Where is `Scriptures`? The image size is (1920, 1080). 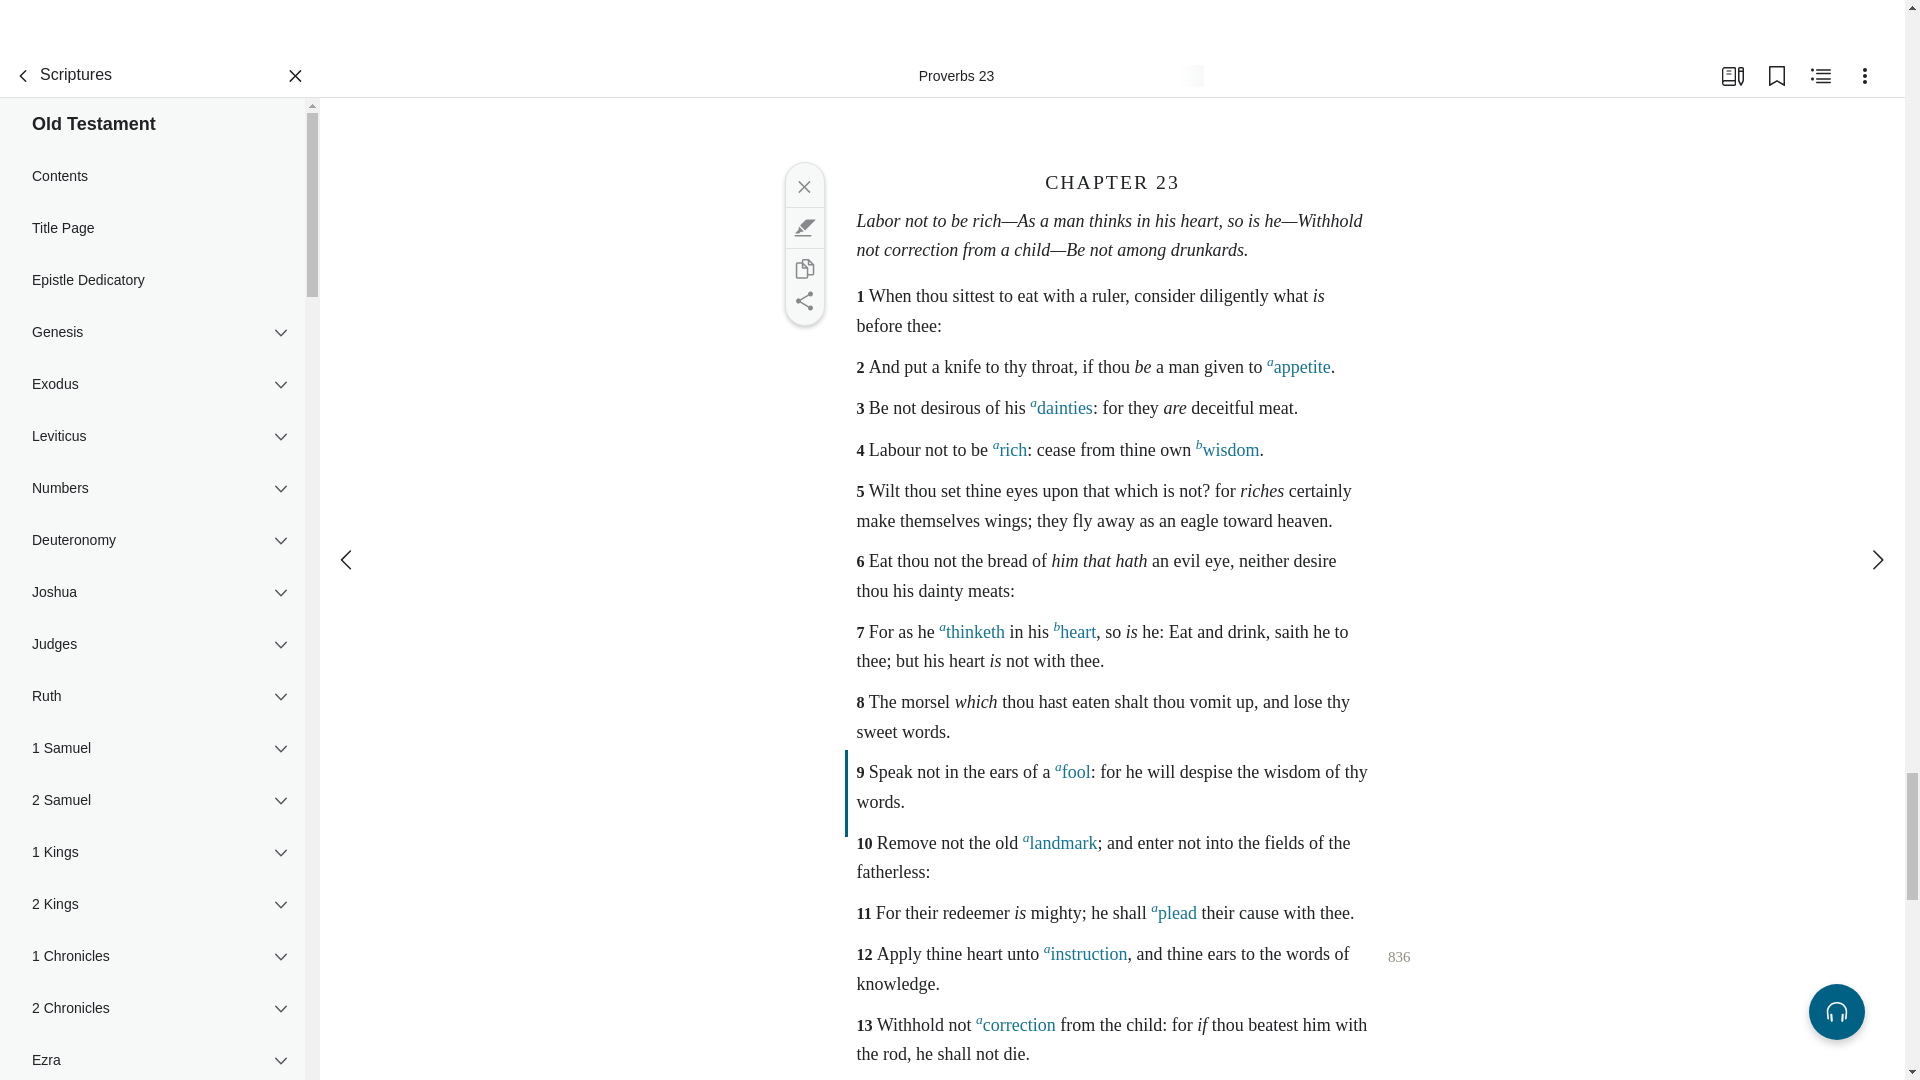
Scriptures is located at coordinates (59, 76).